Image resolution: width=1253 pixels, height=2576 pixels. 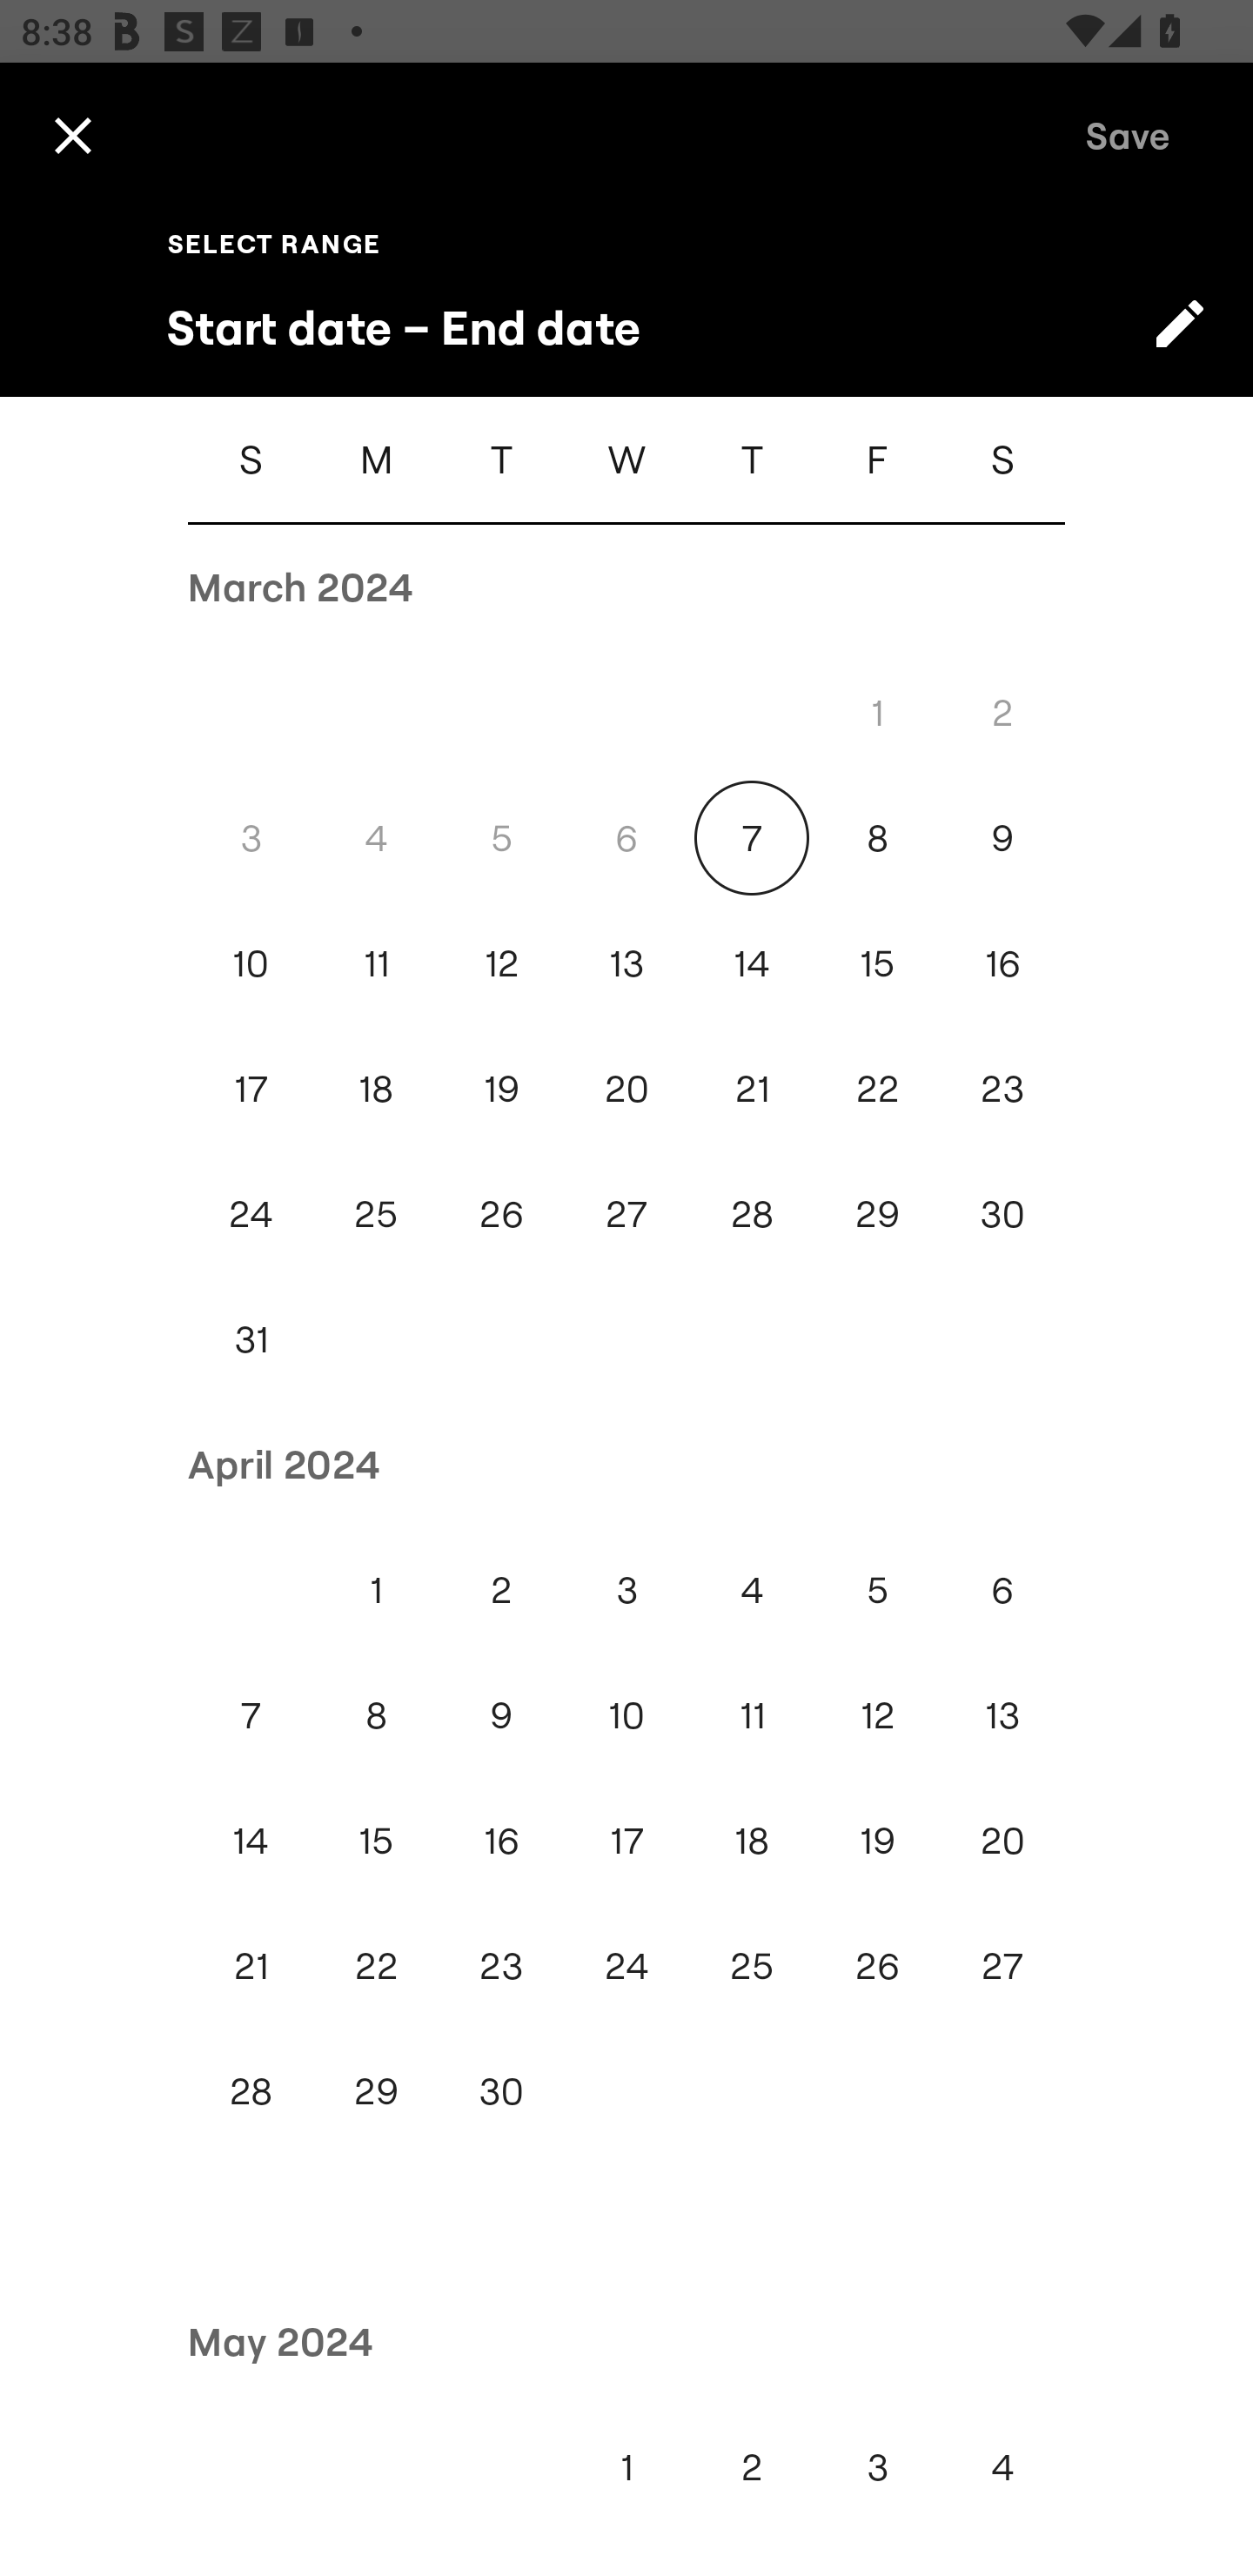 What do you see at coordinates (752, 1591) in the screenshot?
I see `4 Thu, Apr 4` at bounding box center [752, 1591].